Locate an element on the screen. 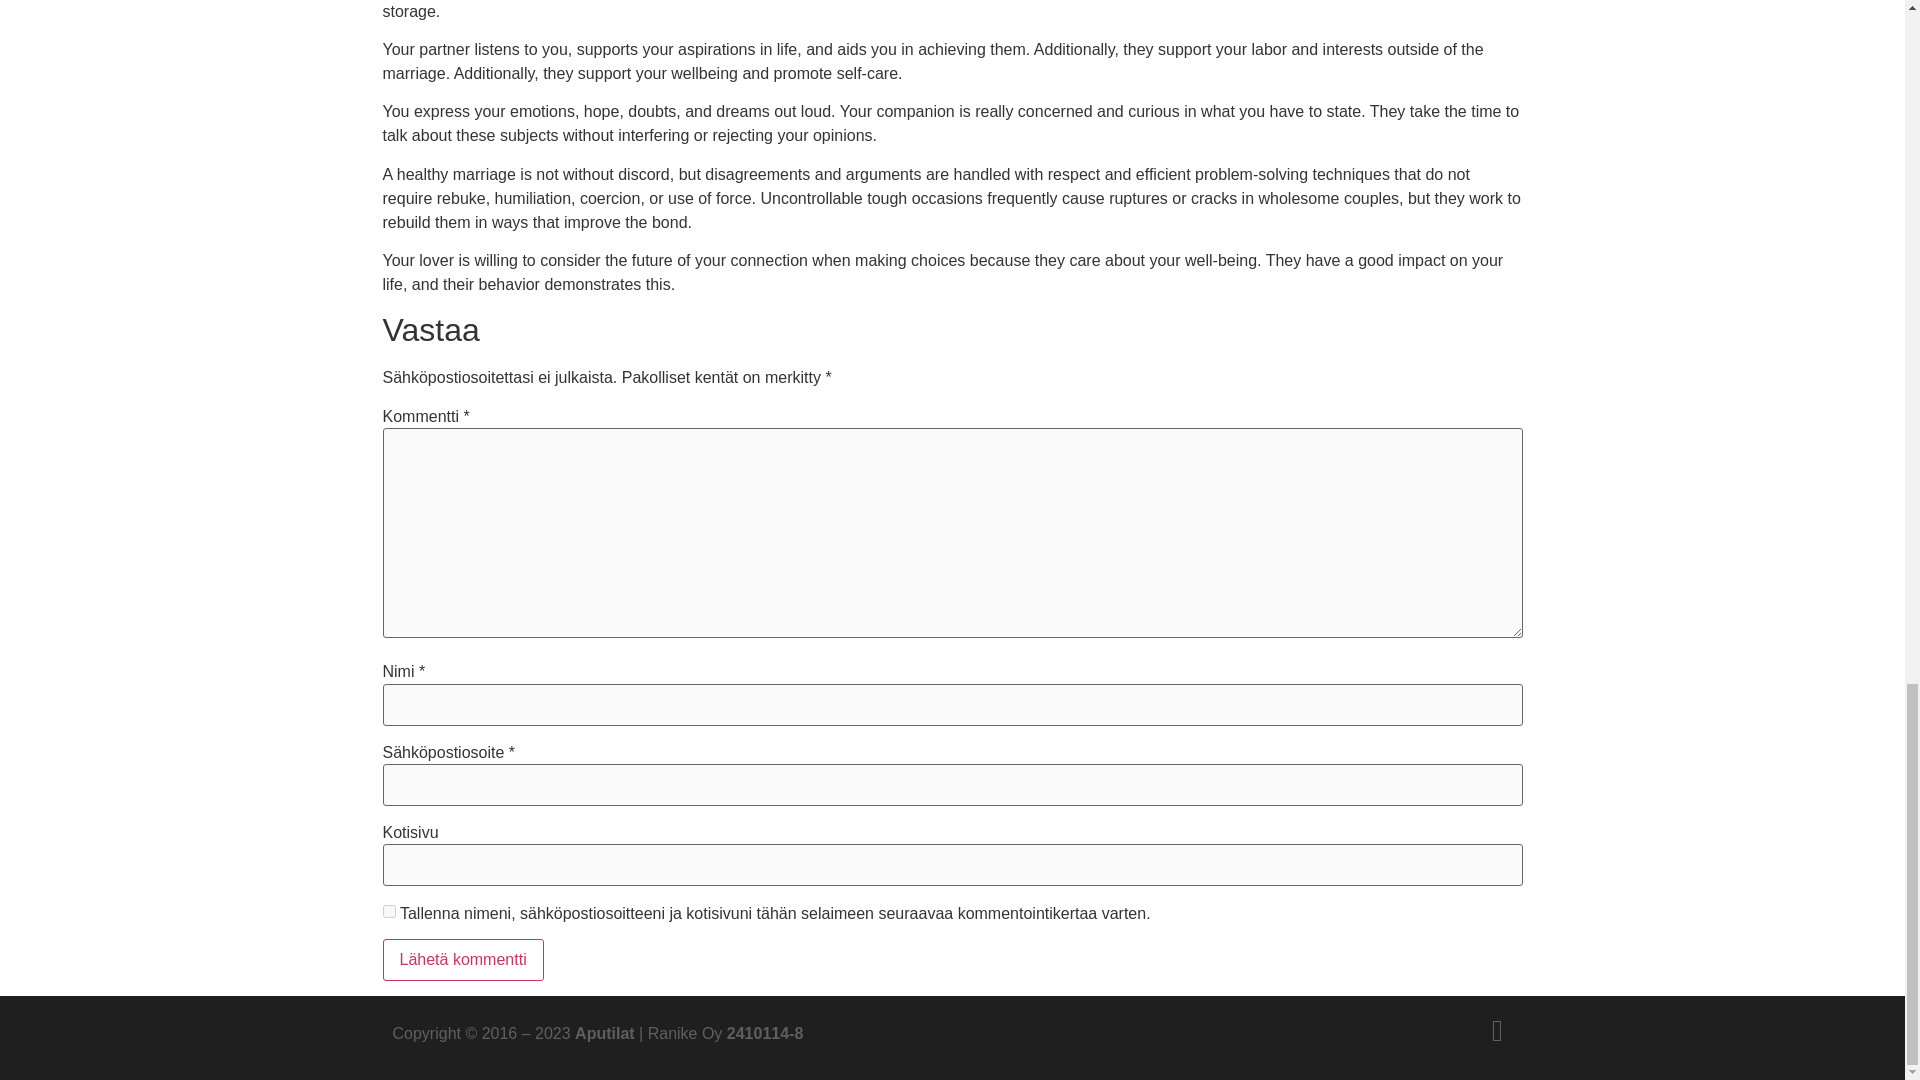 The width and height of the screenshot is (1920, 1080). yes is located at coordinates (388, 912).